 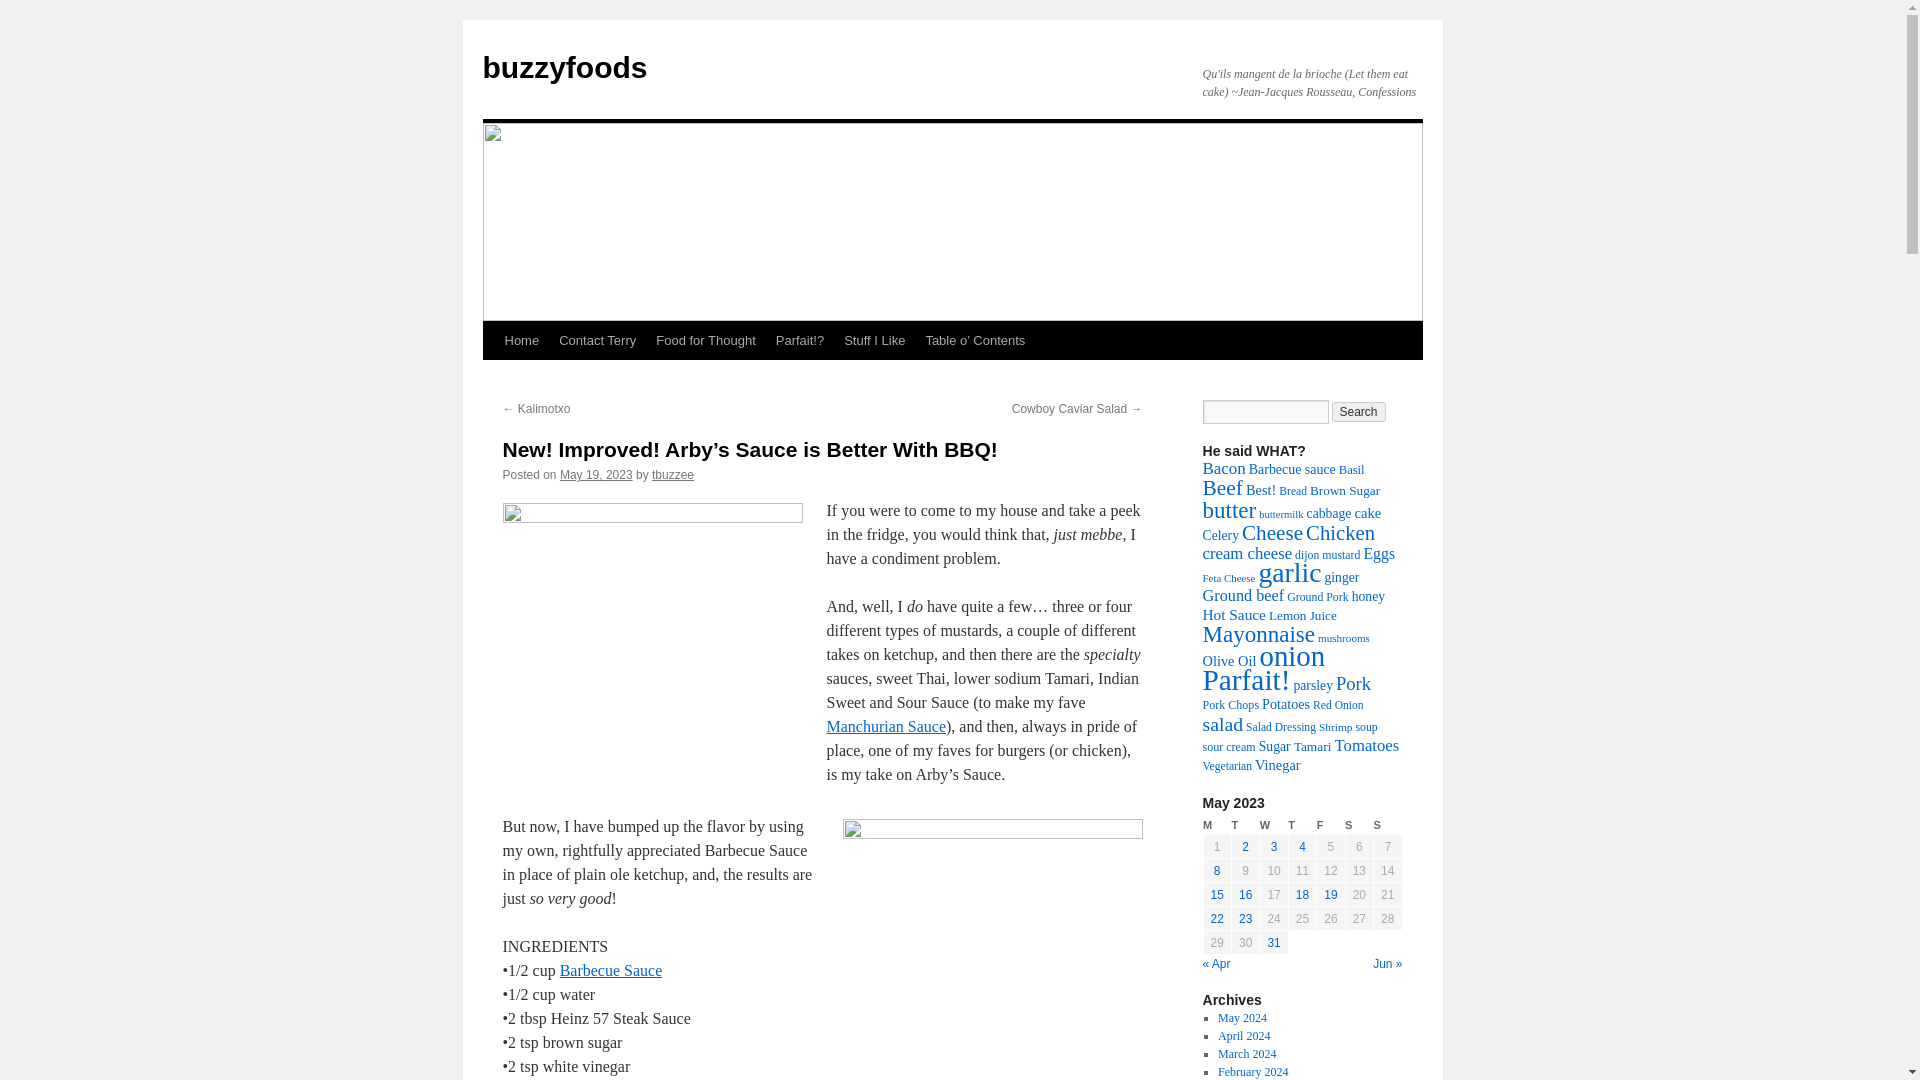 What do you see at coordinates (596, 474) in the screenshot?
I see `3:51 pm` at bounding box center [596, 474].